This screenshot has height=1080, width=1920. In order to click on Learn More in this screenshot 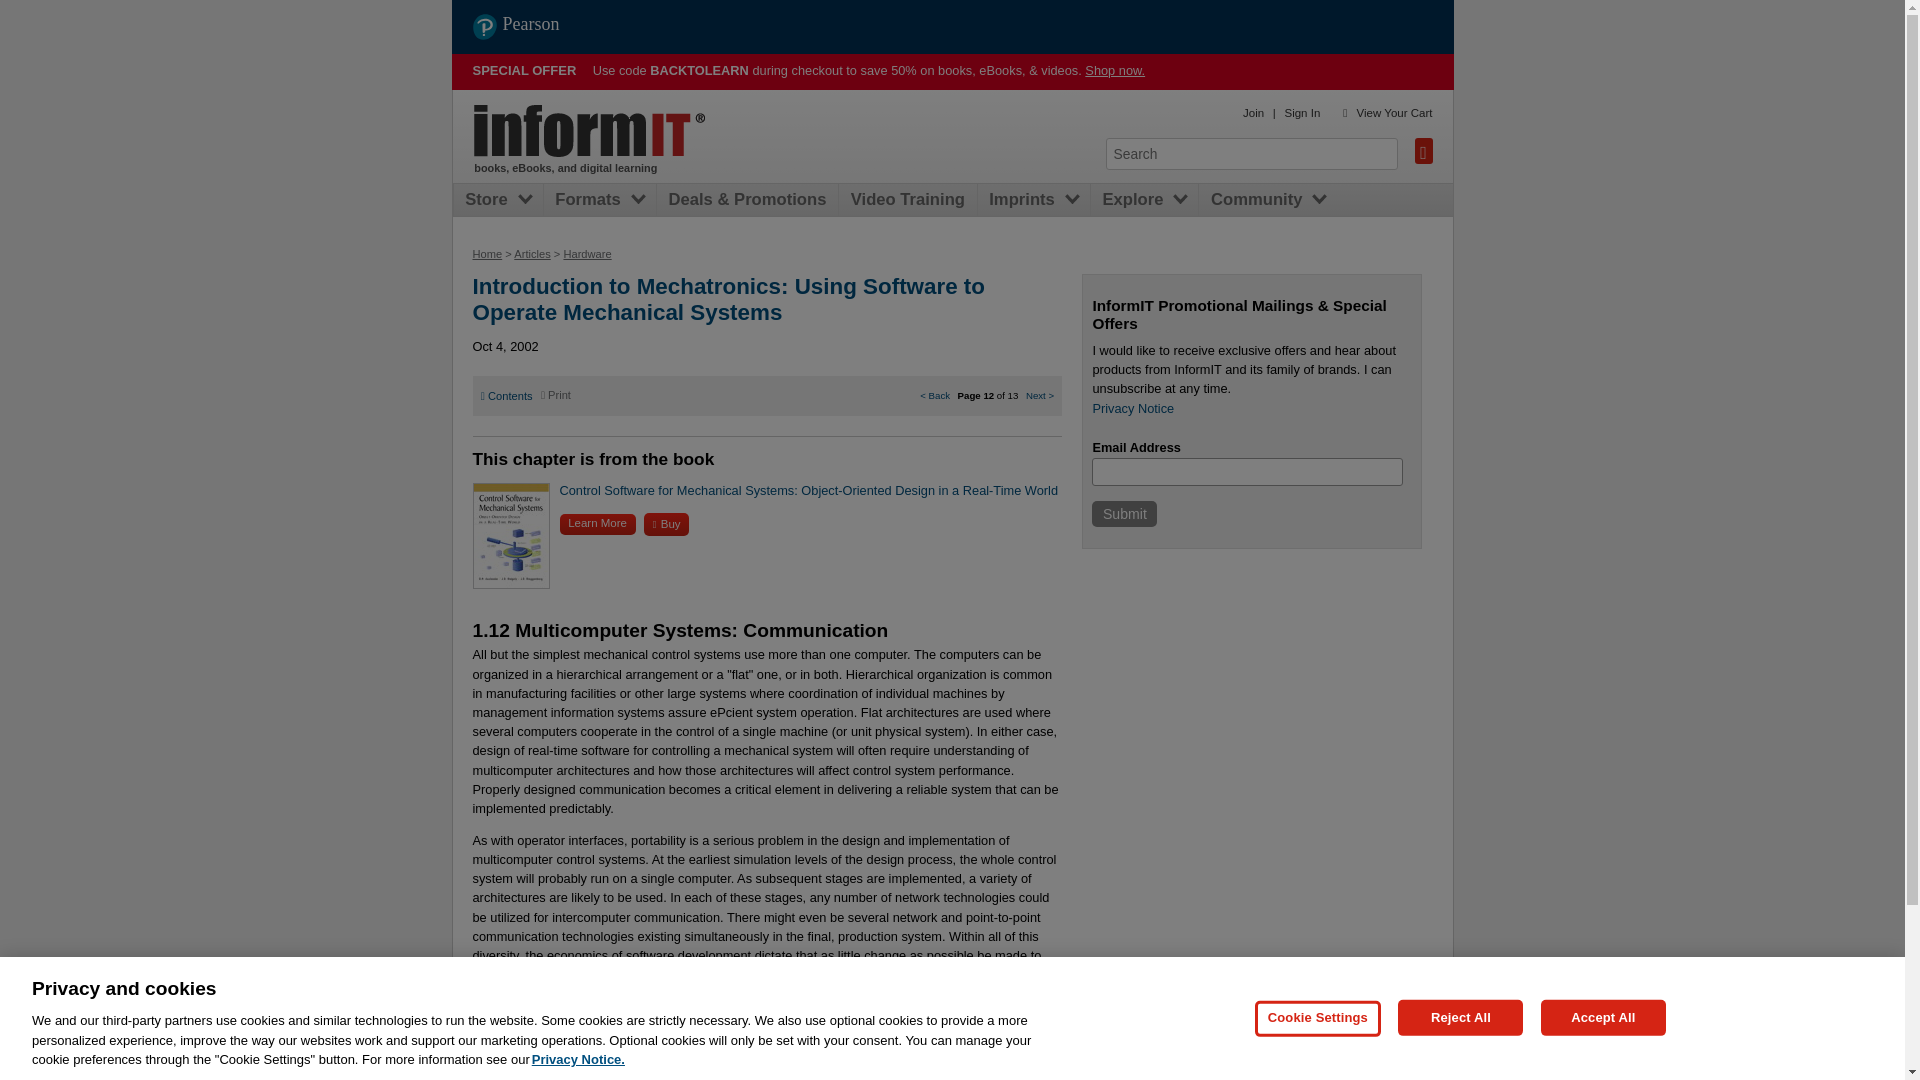, I will do `click(598, 524)`.